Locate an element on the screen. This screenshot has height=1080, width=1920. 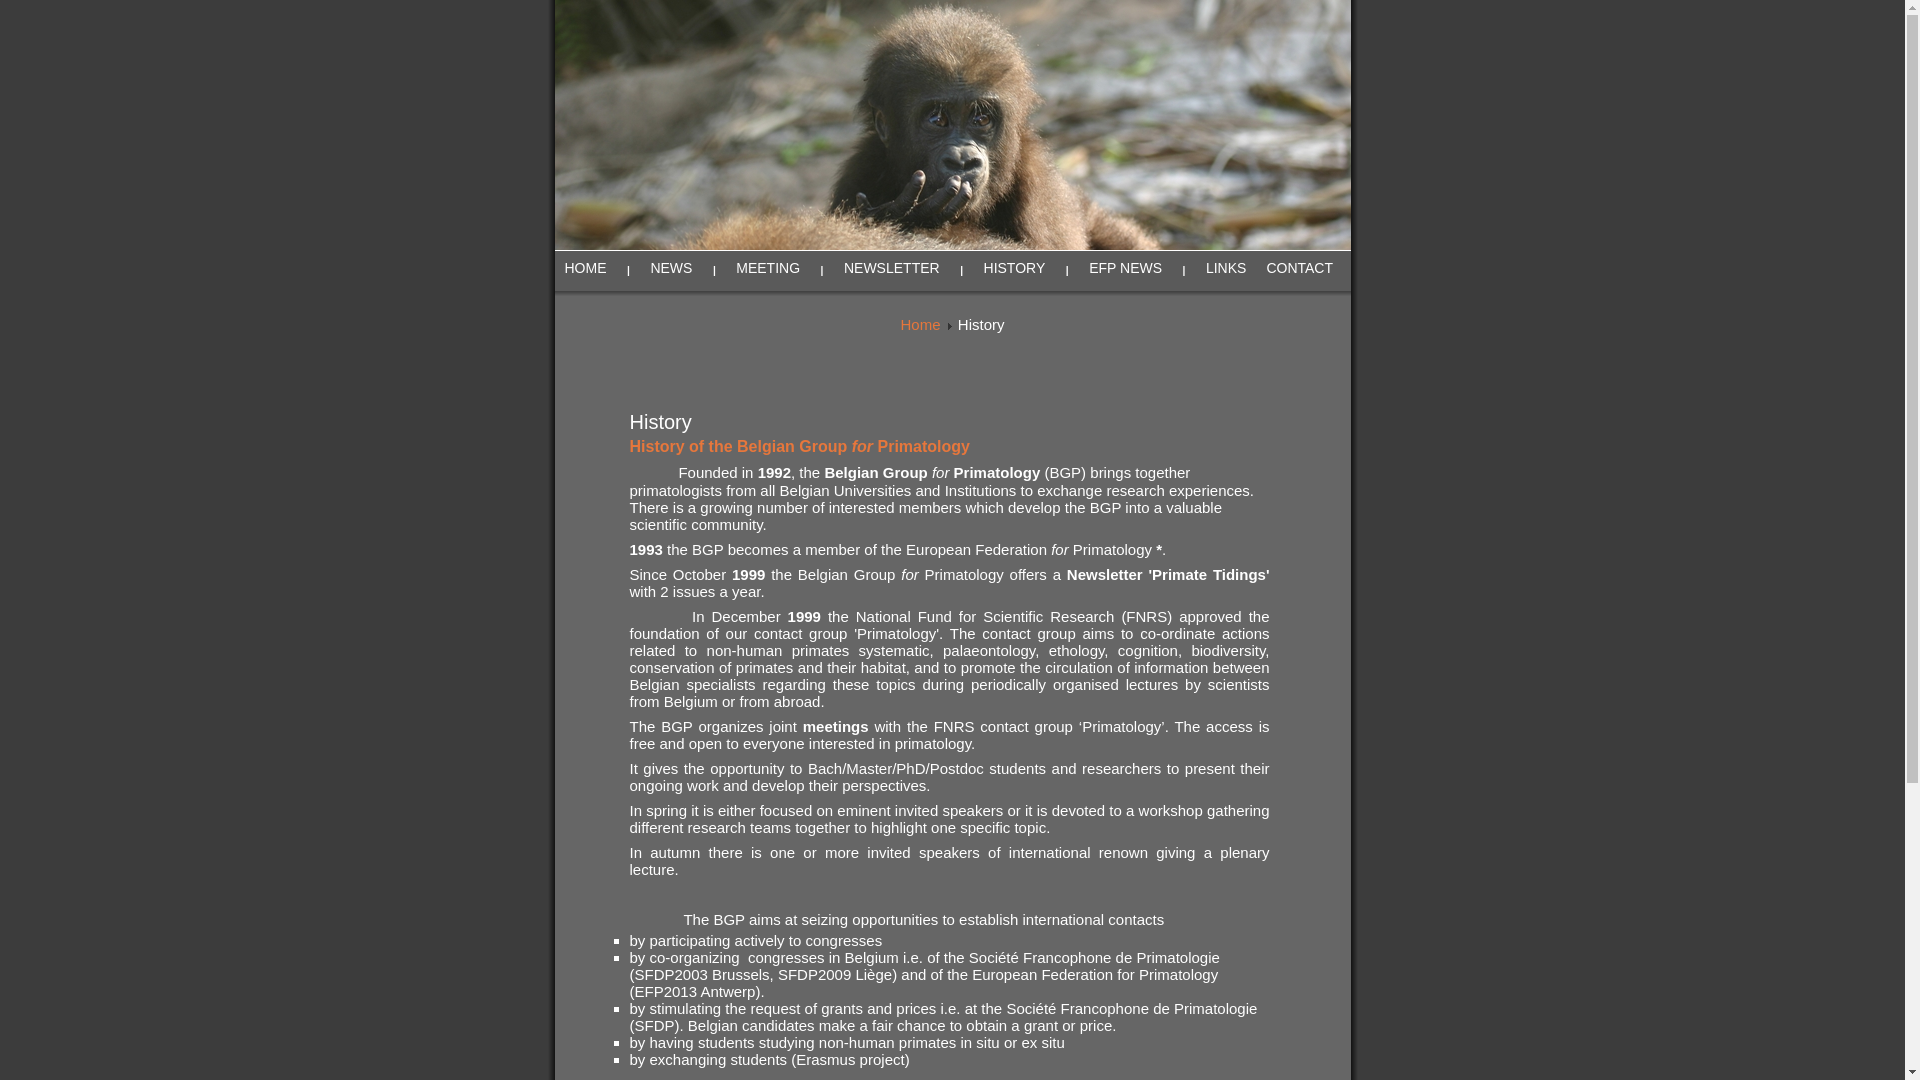
HISTORY is located at coordinates (1014, 268).